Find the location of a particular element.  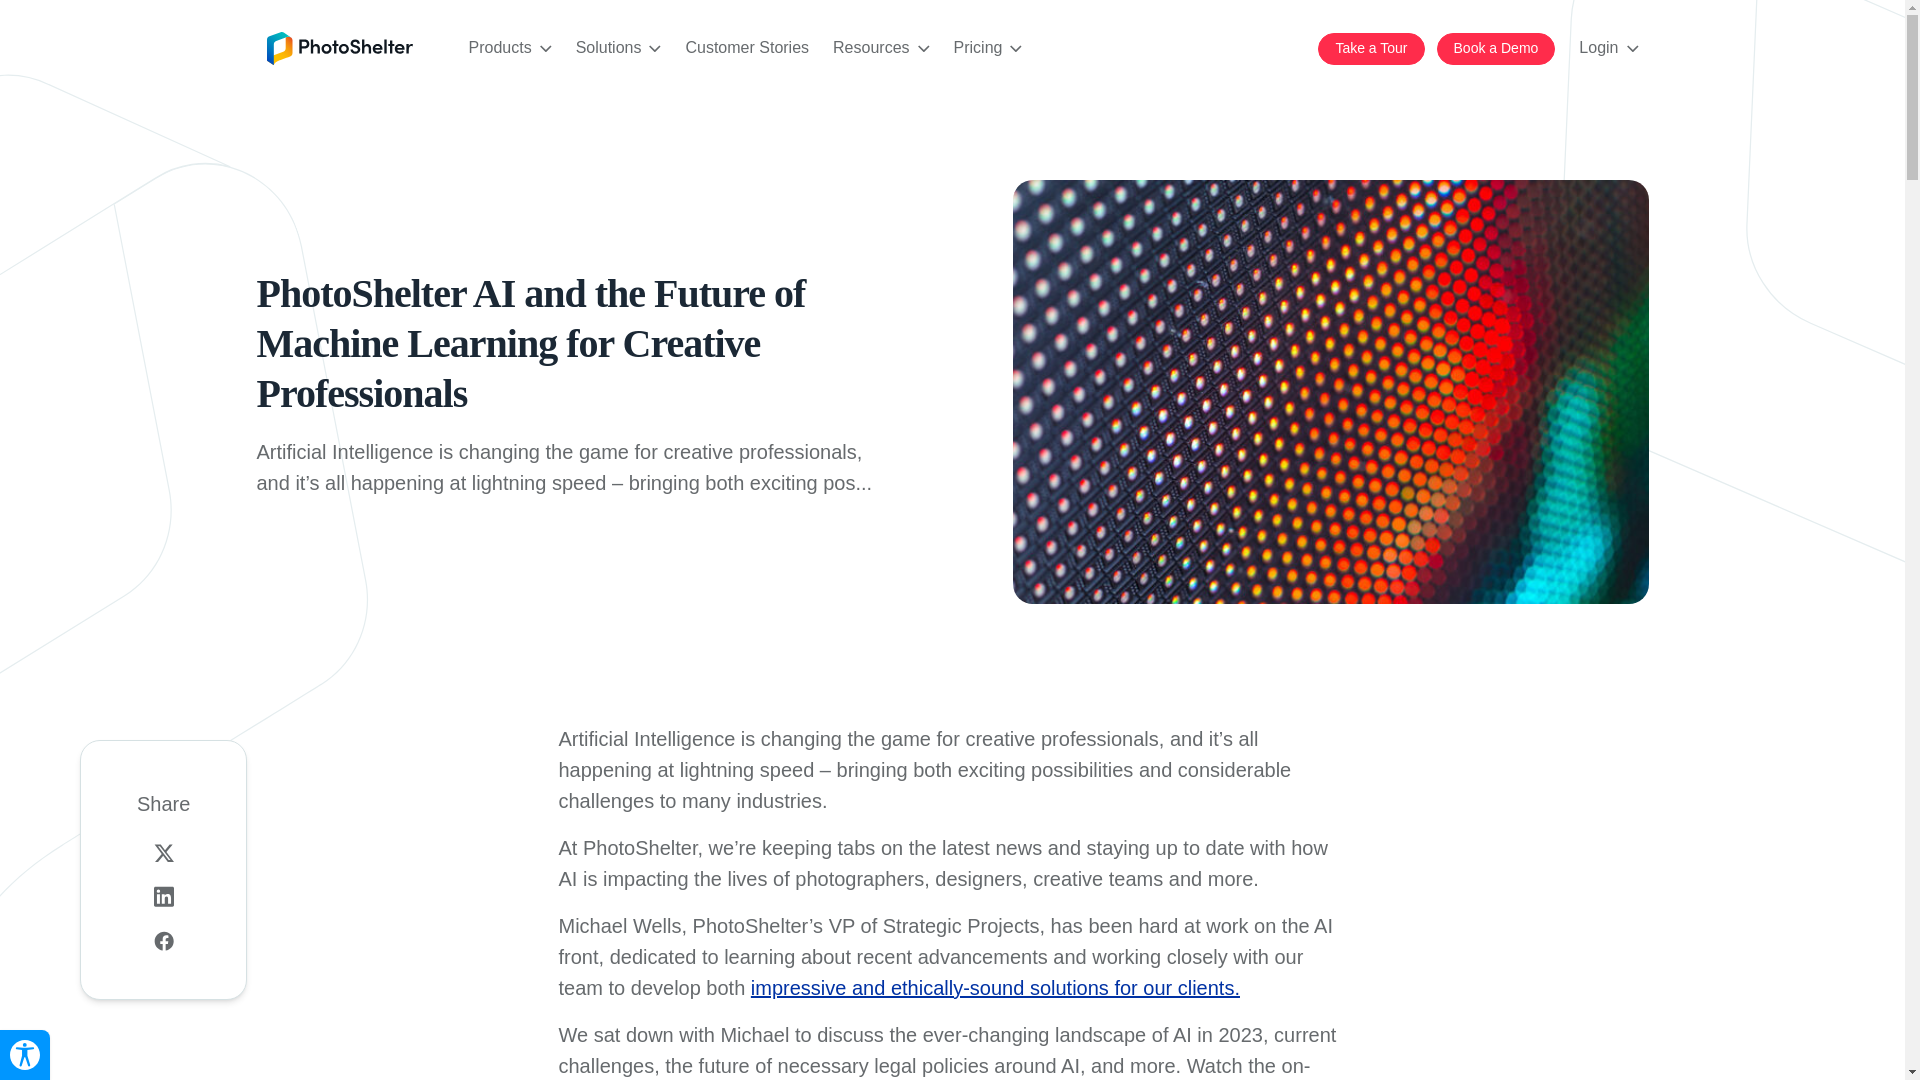

Customer Stories is located at coordinates (746, 48).